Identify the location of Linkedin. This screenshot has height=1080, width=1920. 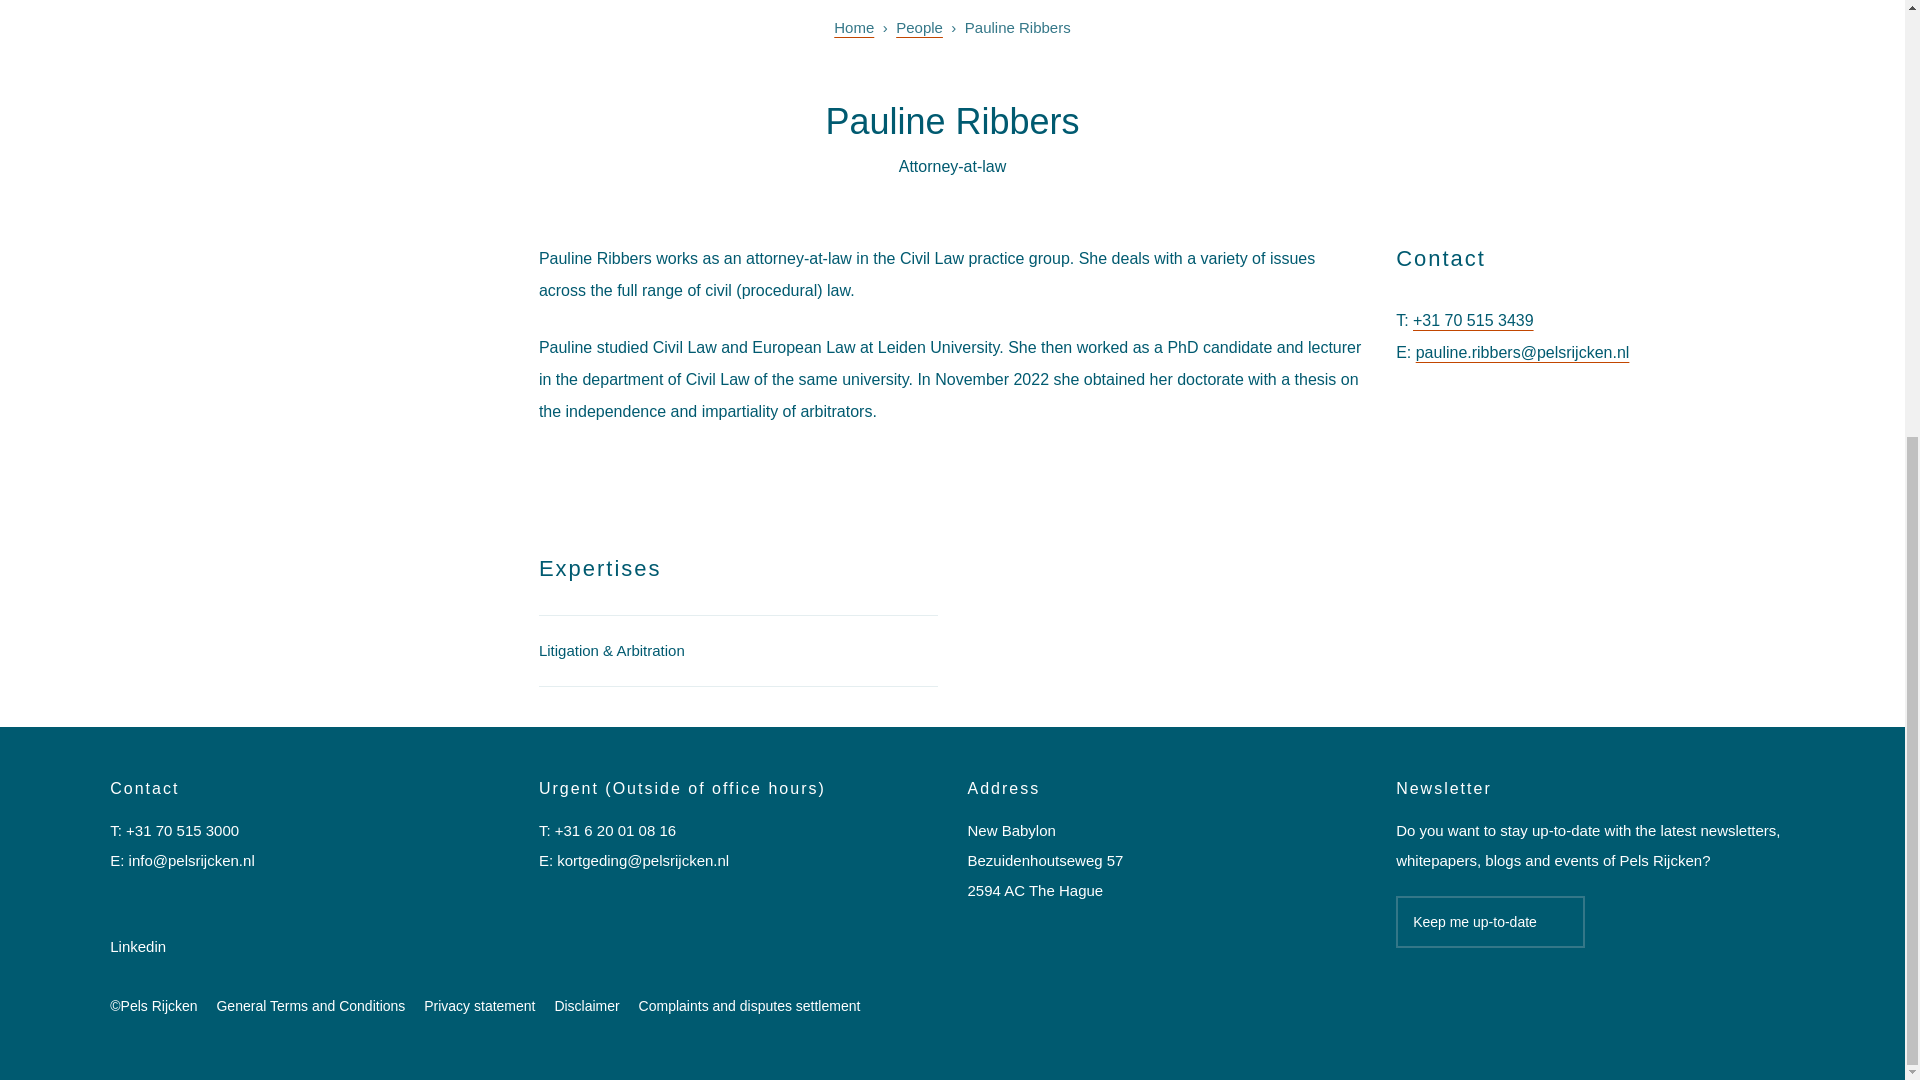
(137, 961).